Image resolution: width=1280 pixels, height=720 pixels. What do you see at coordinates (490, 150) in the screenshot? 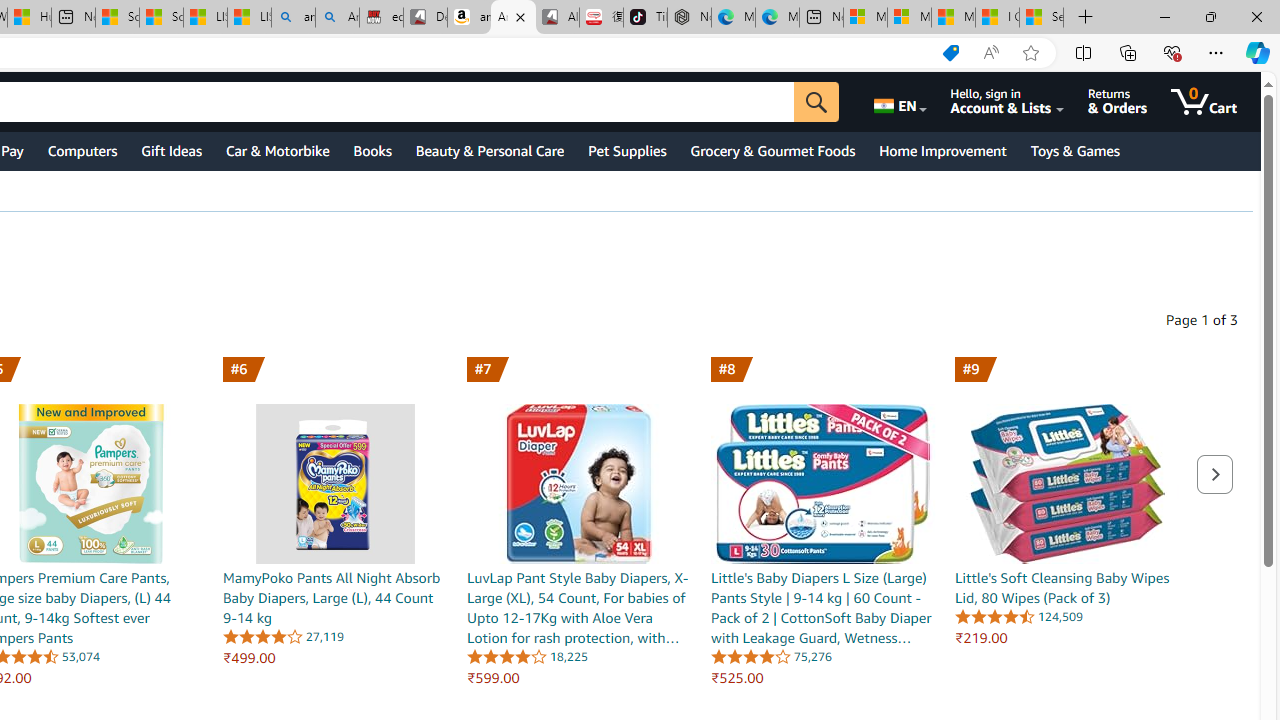
I see `Beauty & Personal Care` at bounding box center [490, 150].